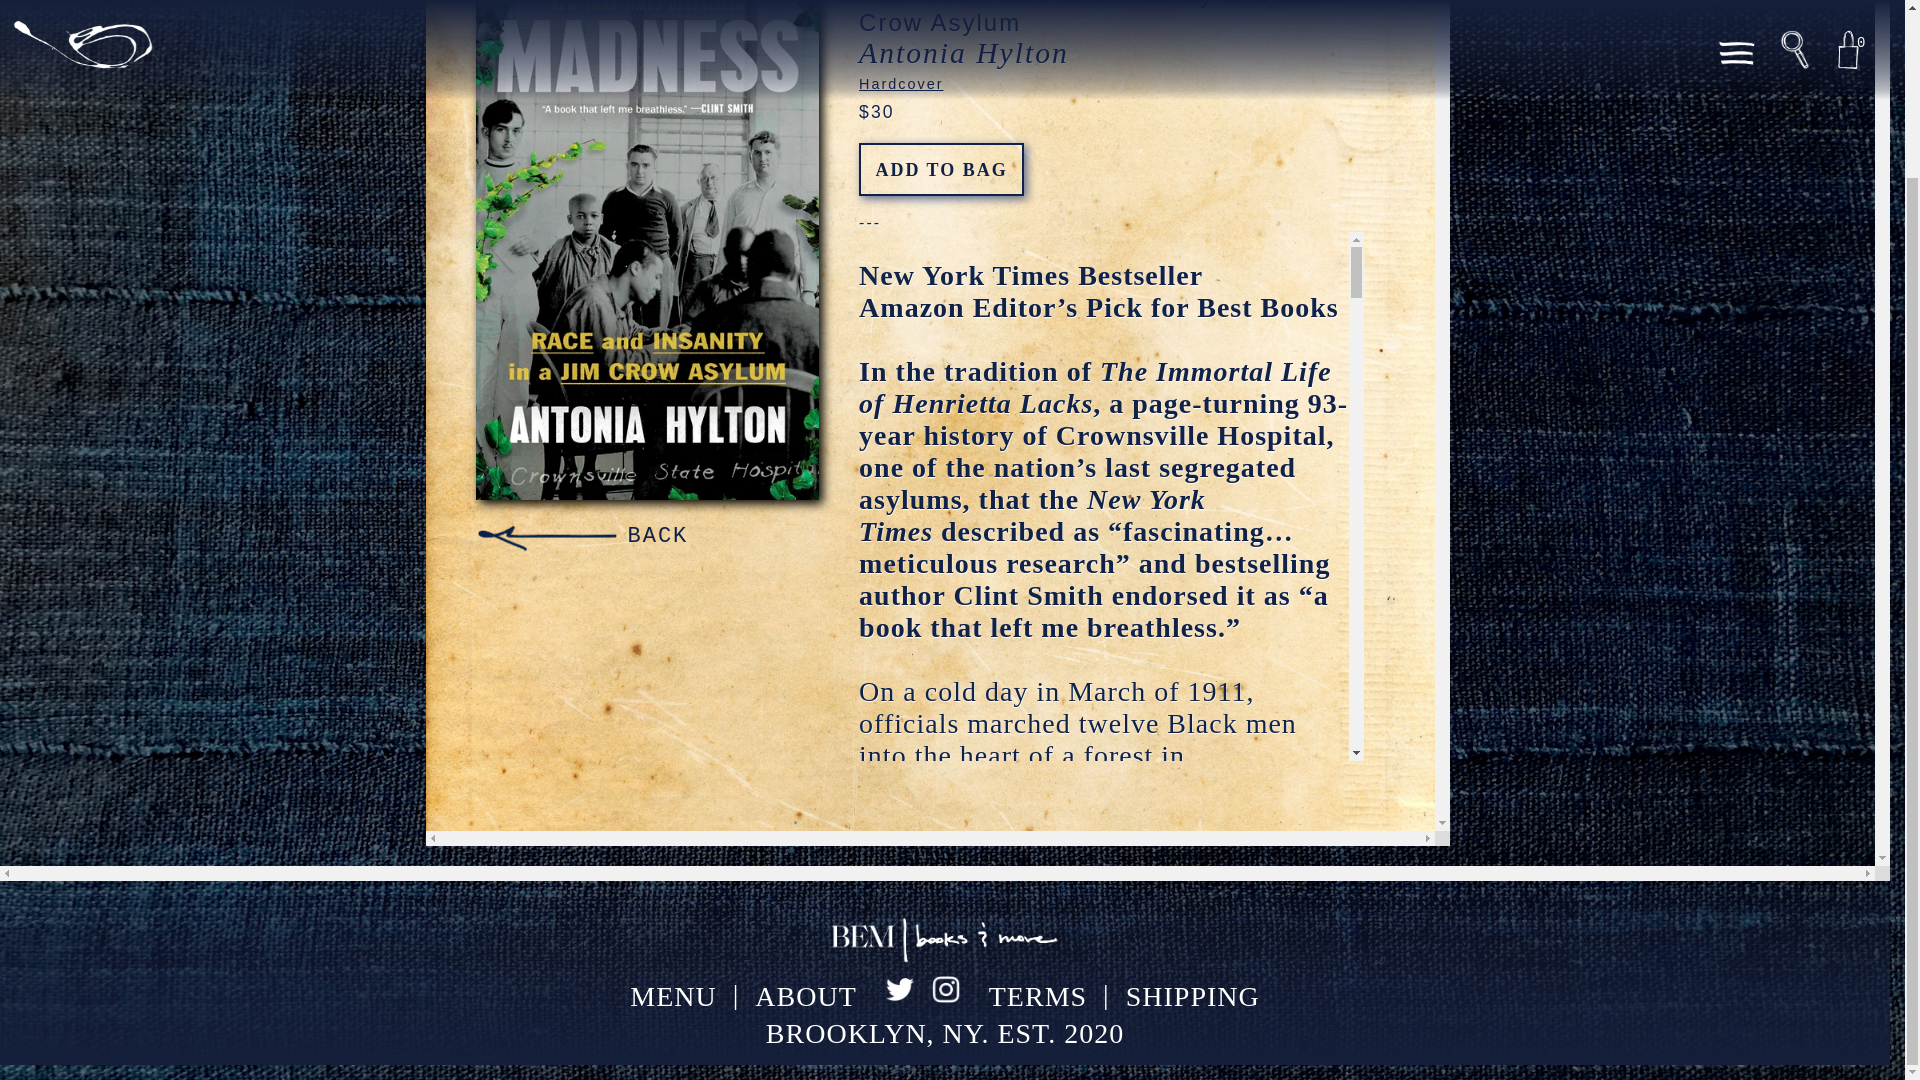  Describe the element at coordinates (940, 168) in the screenshot. I see `ADD TO BAG` at that location.